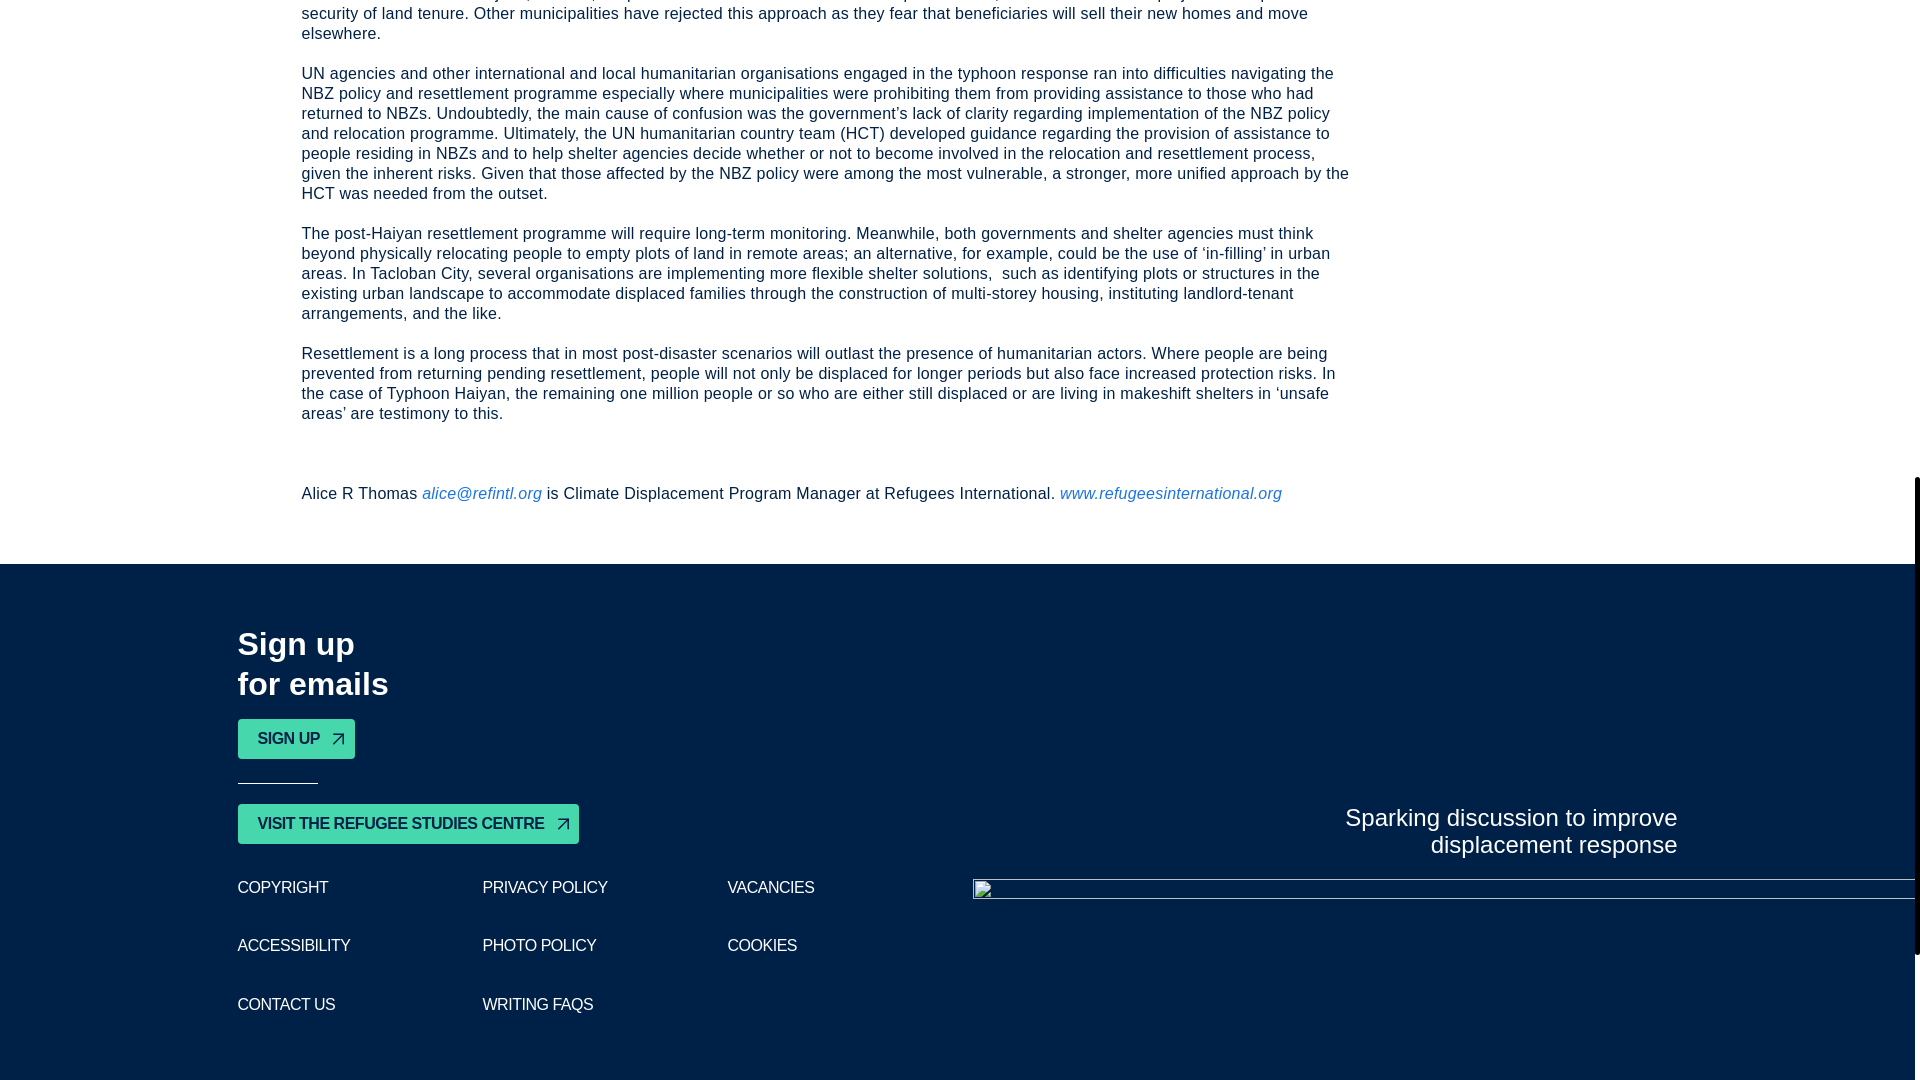  I want to click on SIGN UP, so click(296, 739).